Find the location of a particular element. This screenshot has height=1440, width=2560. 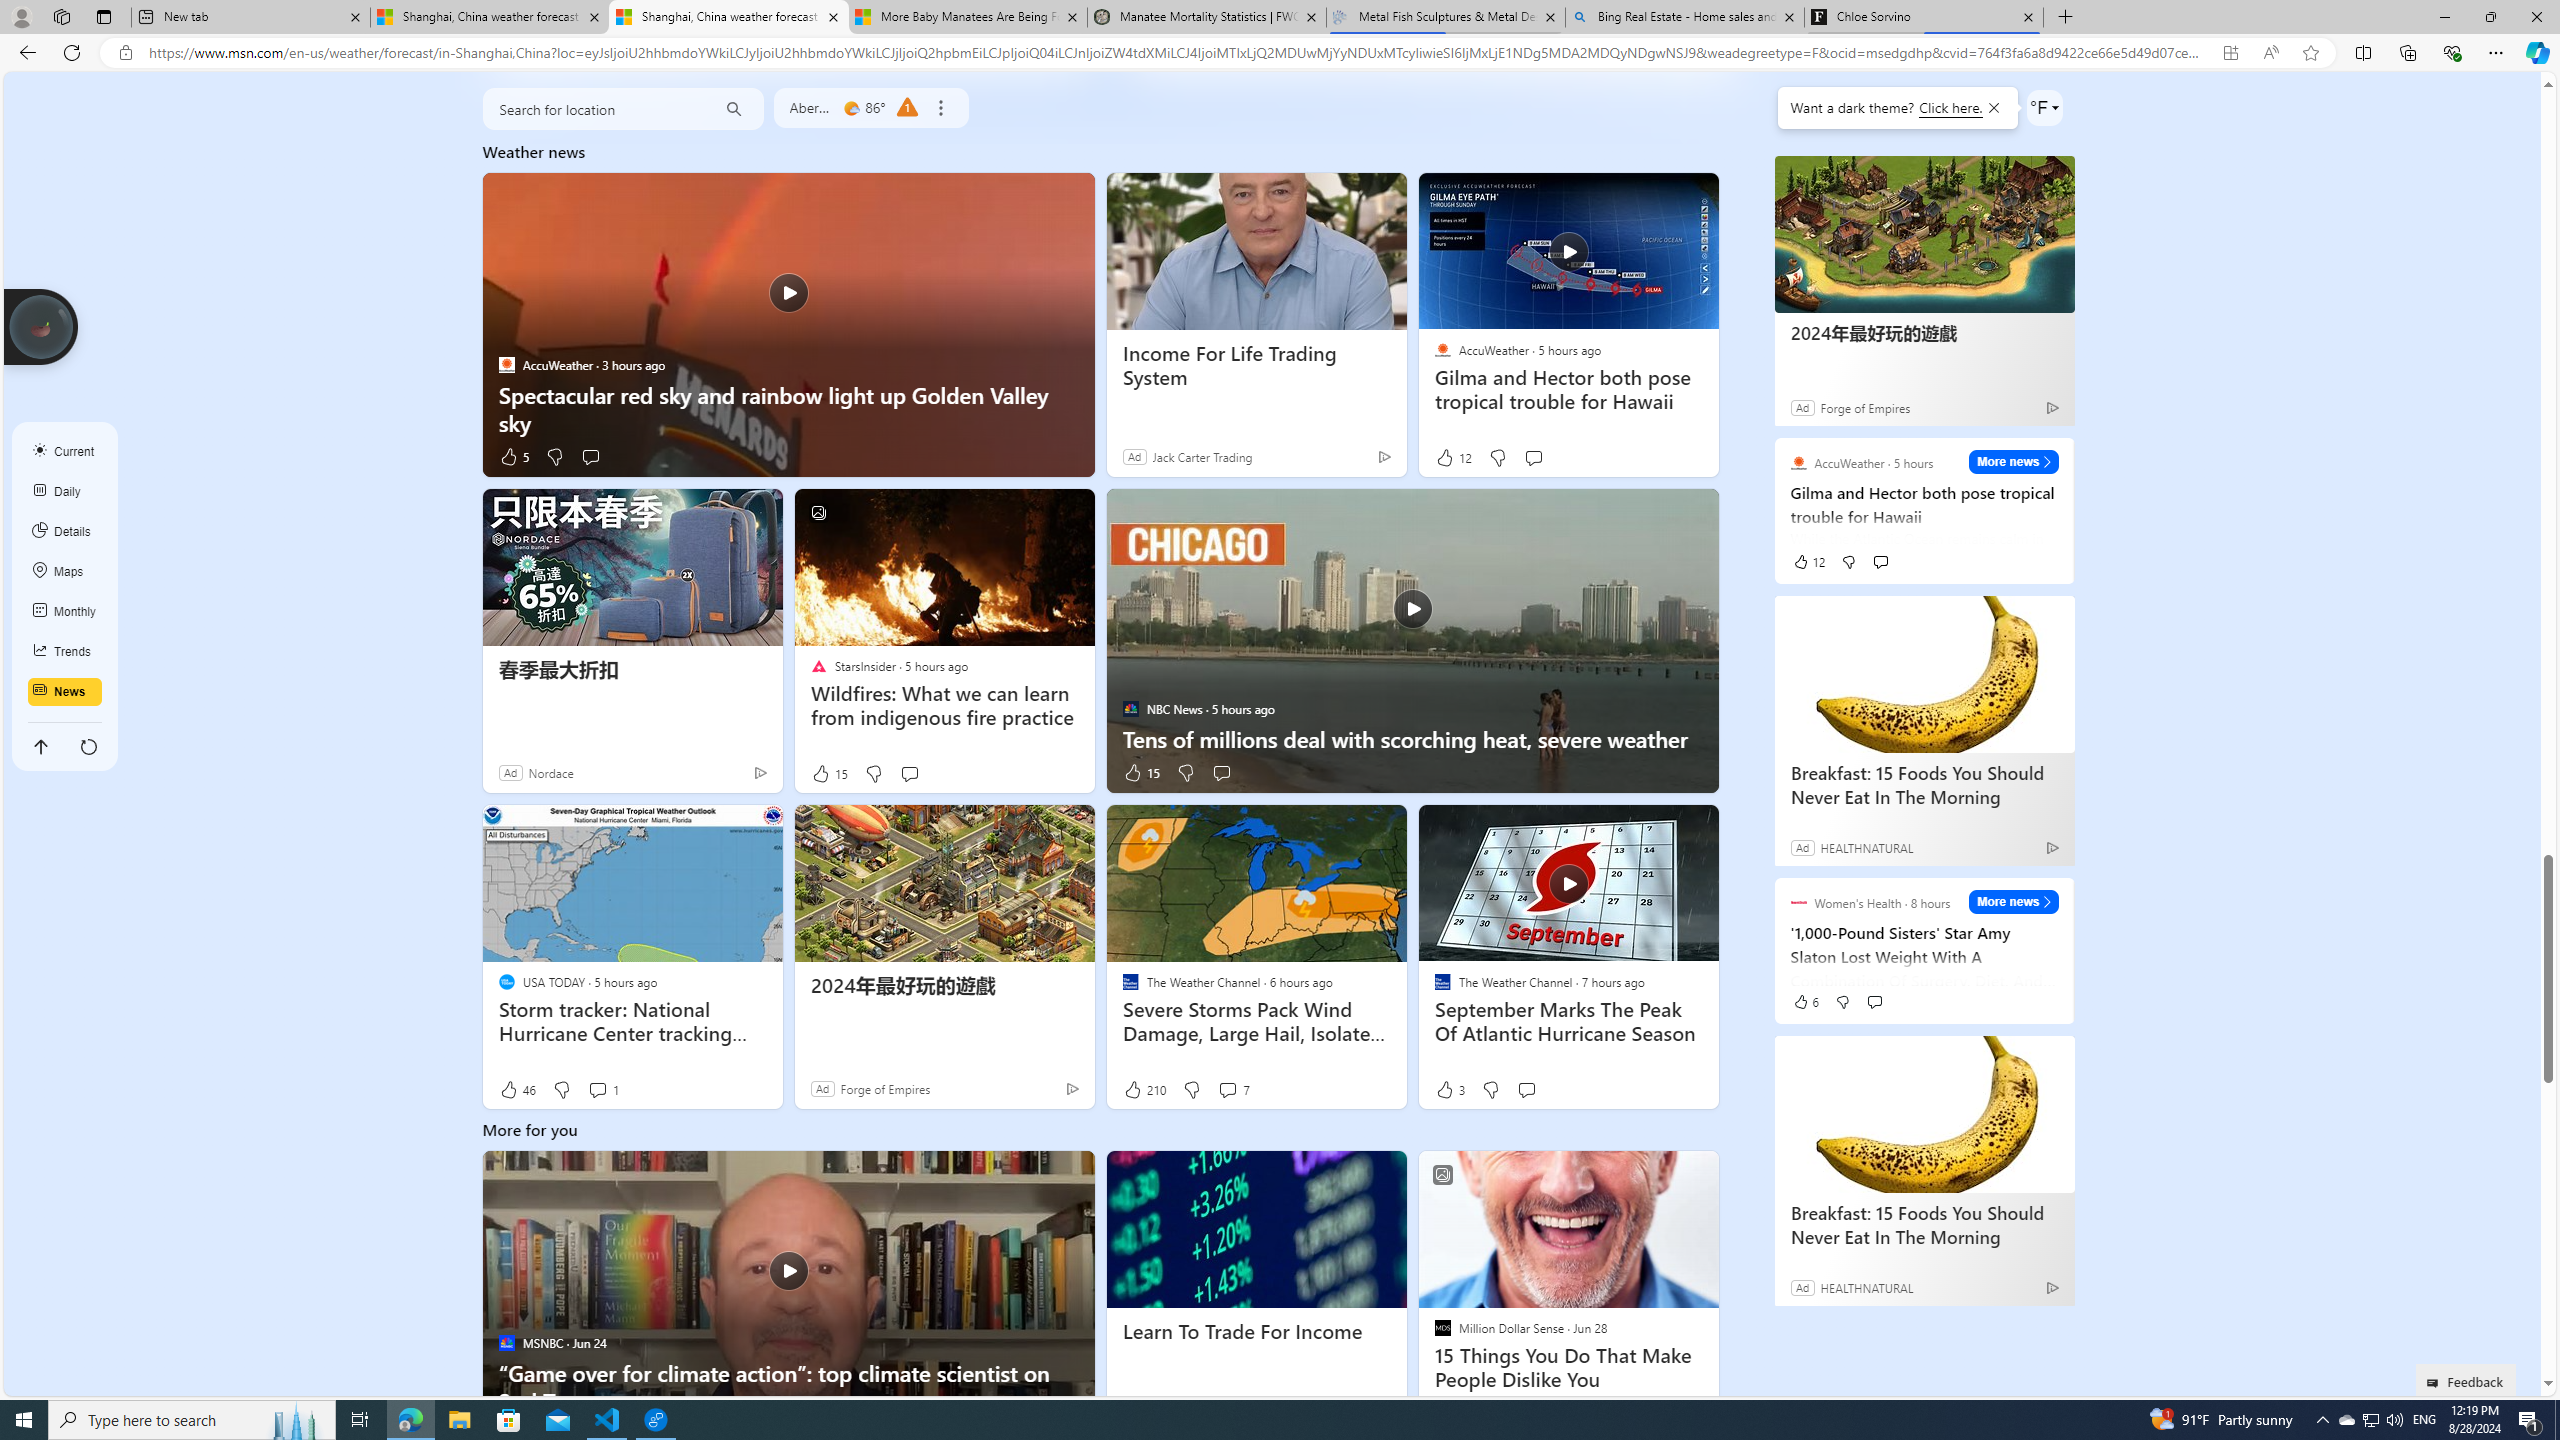

Join us in planting real trees to help our planet! is located at coordinates (42, 326).